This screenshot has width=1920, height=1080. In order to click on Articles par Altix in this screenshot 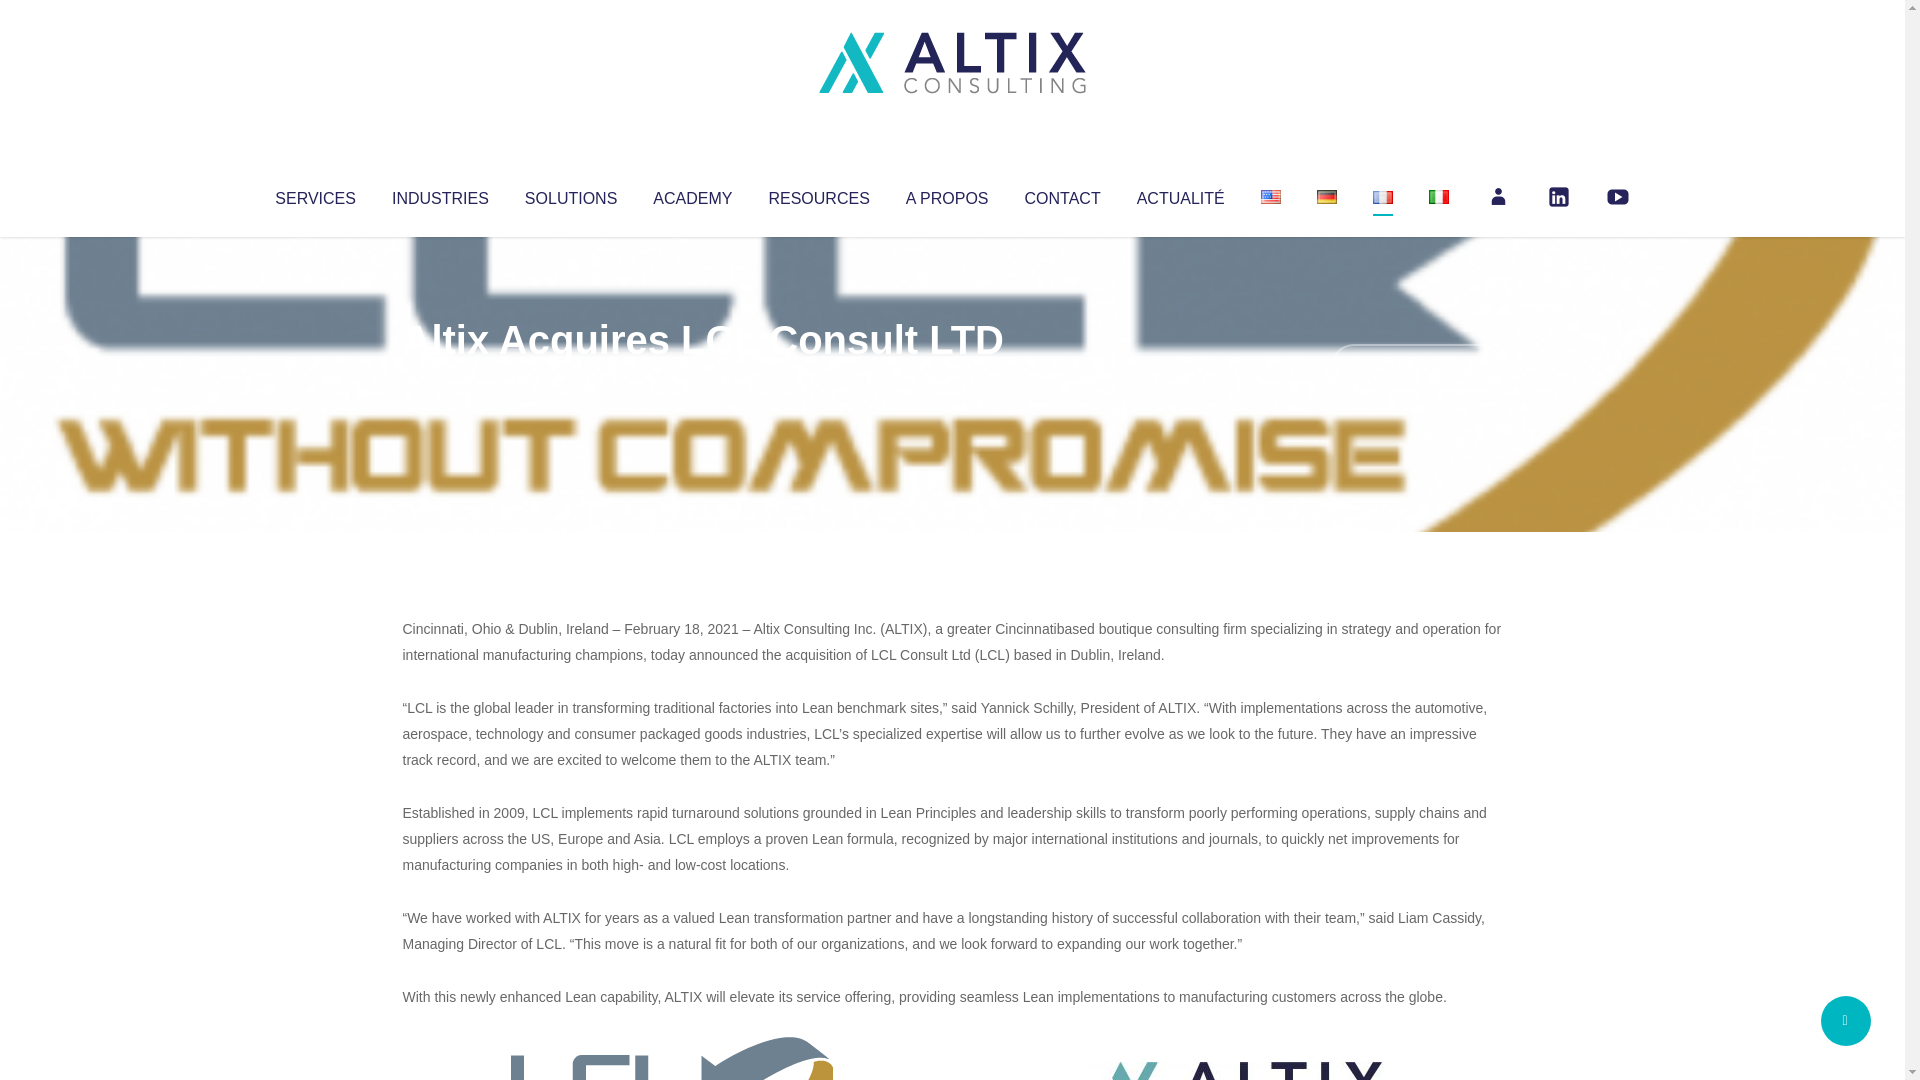, I will do `click(440, 380)`.